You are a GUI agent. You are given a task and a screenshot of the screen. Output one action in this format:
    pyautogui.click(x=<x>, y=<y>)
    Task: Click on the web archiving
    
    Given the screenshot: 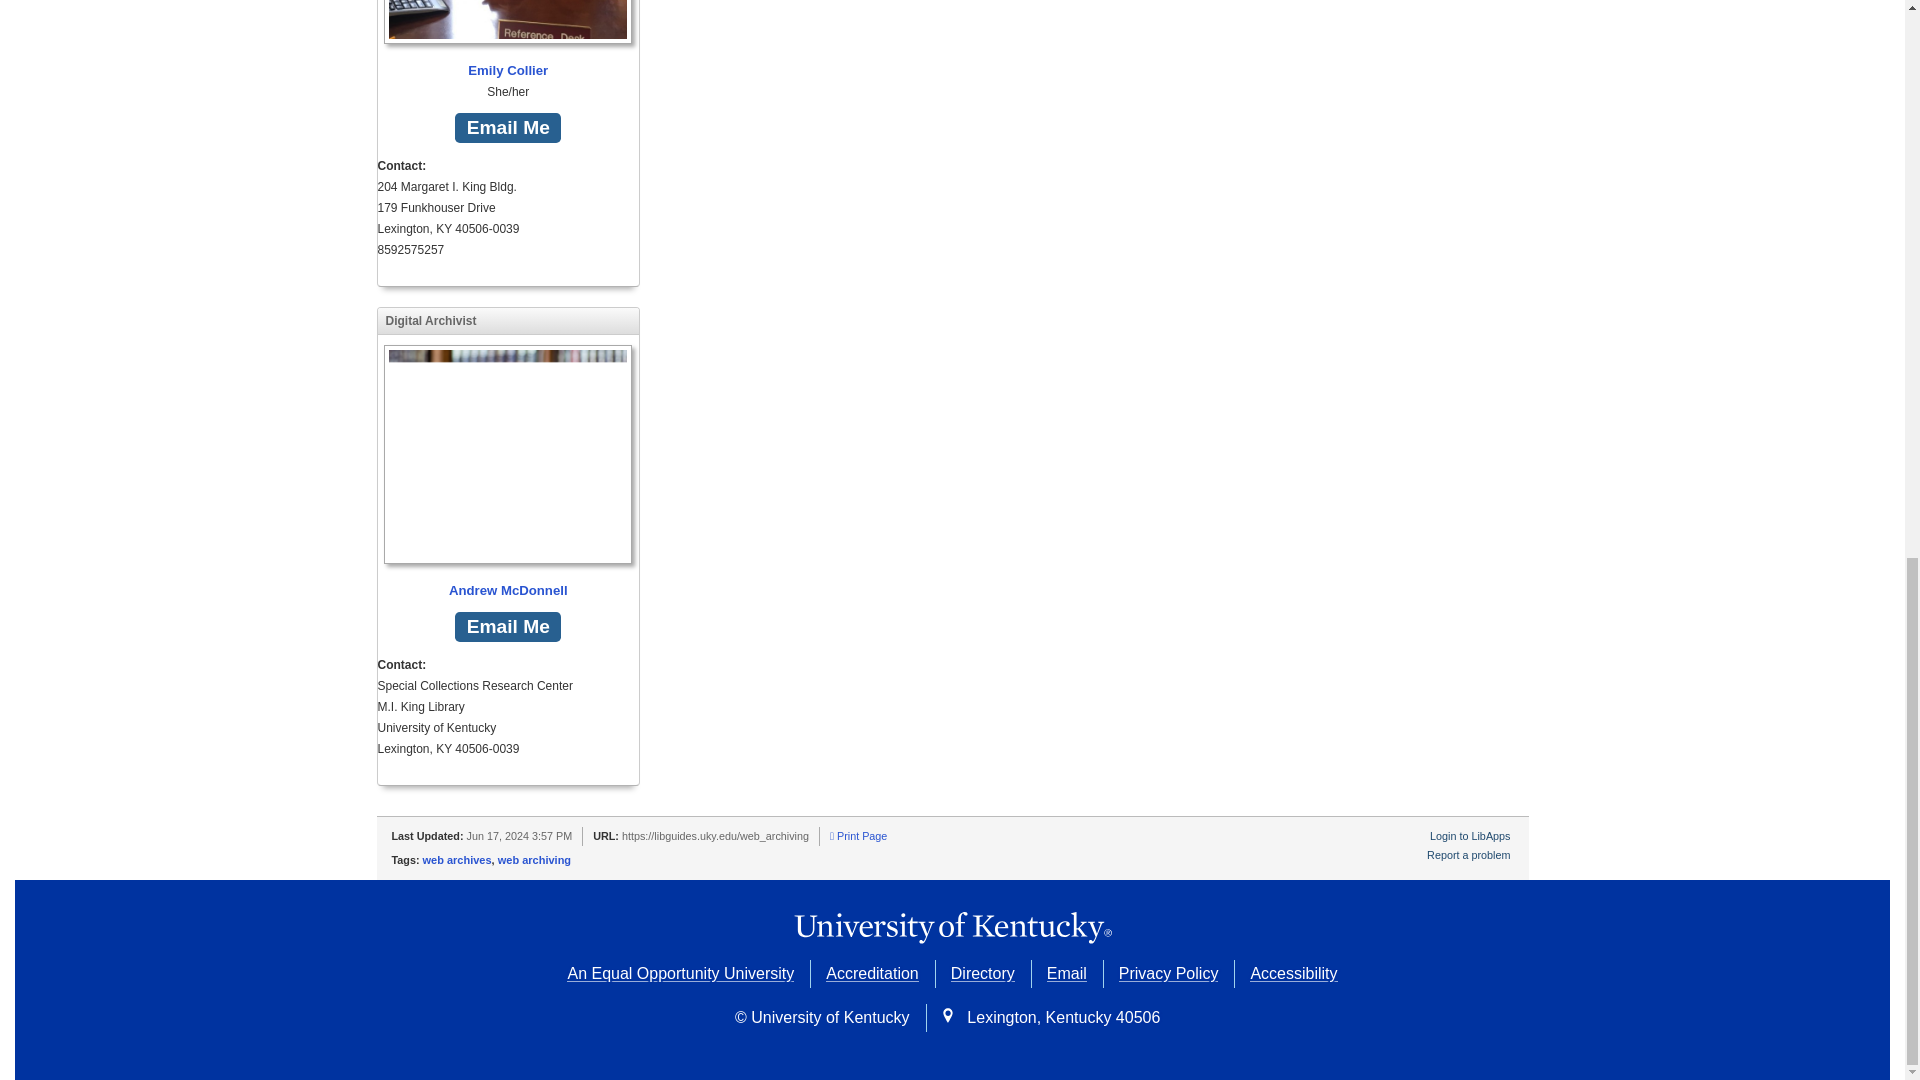 What is the action you would take?
    pyautogui.click(x=534, y=860)
    